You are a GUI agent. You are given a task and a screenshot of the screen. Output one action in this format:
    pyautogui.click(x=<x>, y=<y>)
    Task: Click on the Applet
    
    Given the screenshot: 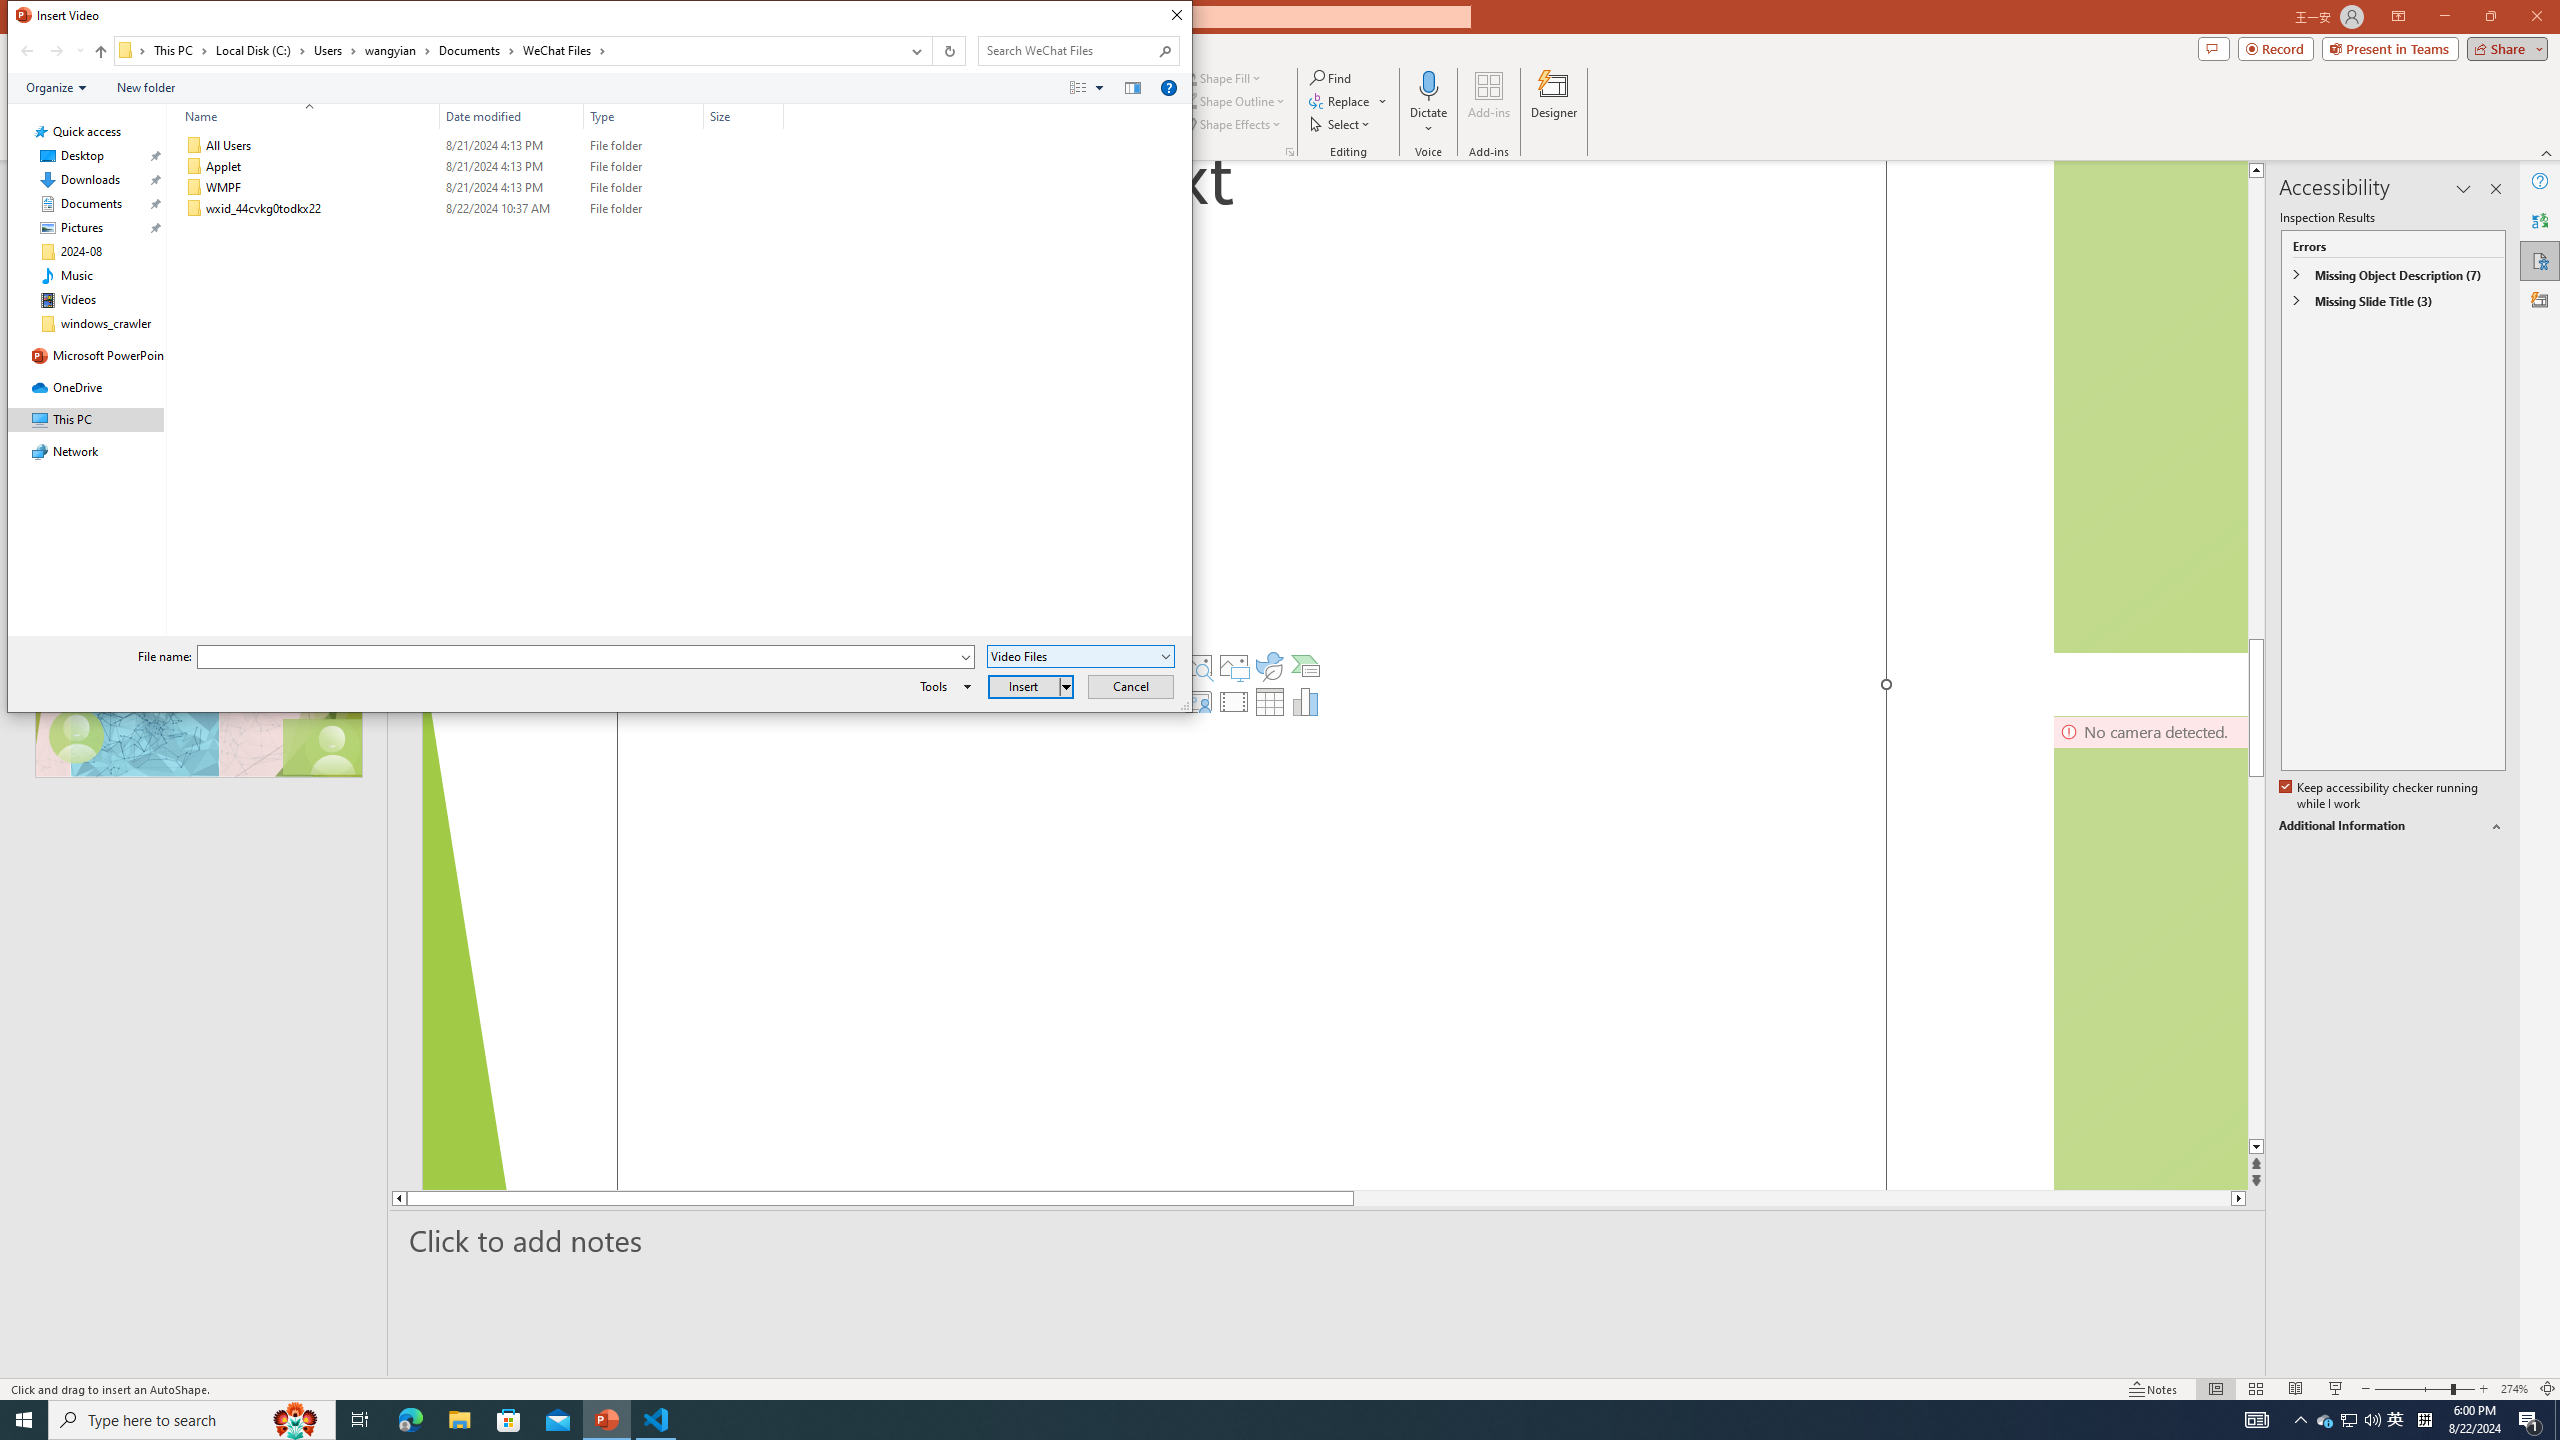 What is the action you would take?
    pyautogui.click(x=480, y=166)
    